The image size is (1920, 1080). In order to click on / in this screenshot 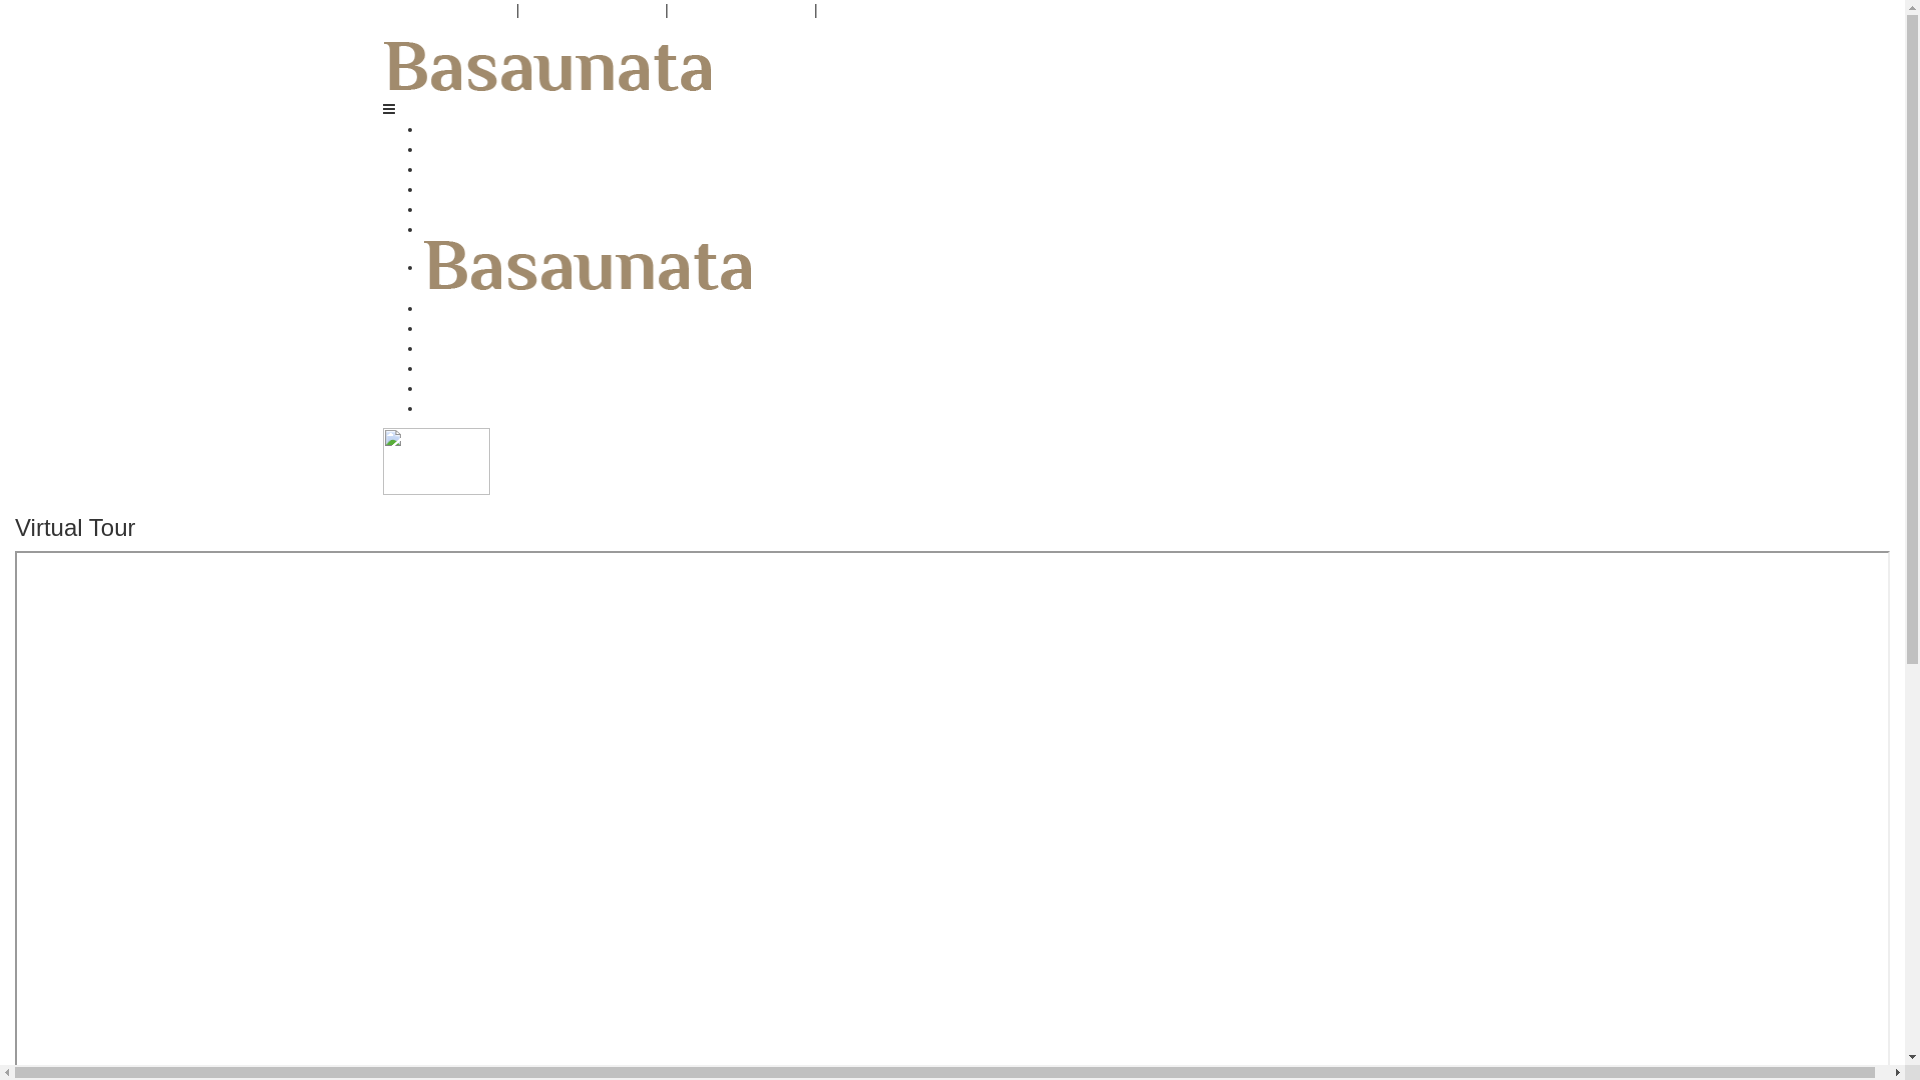, I will do `click(424, 189)`.